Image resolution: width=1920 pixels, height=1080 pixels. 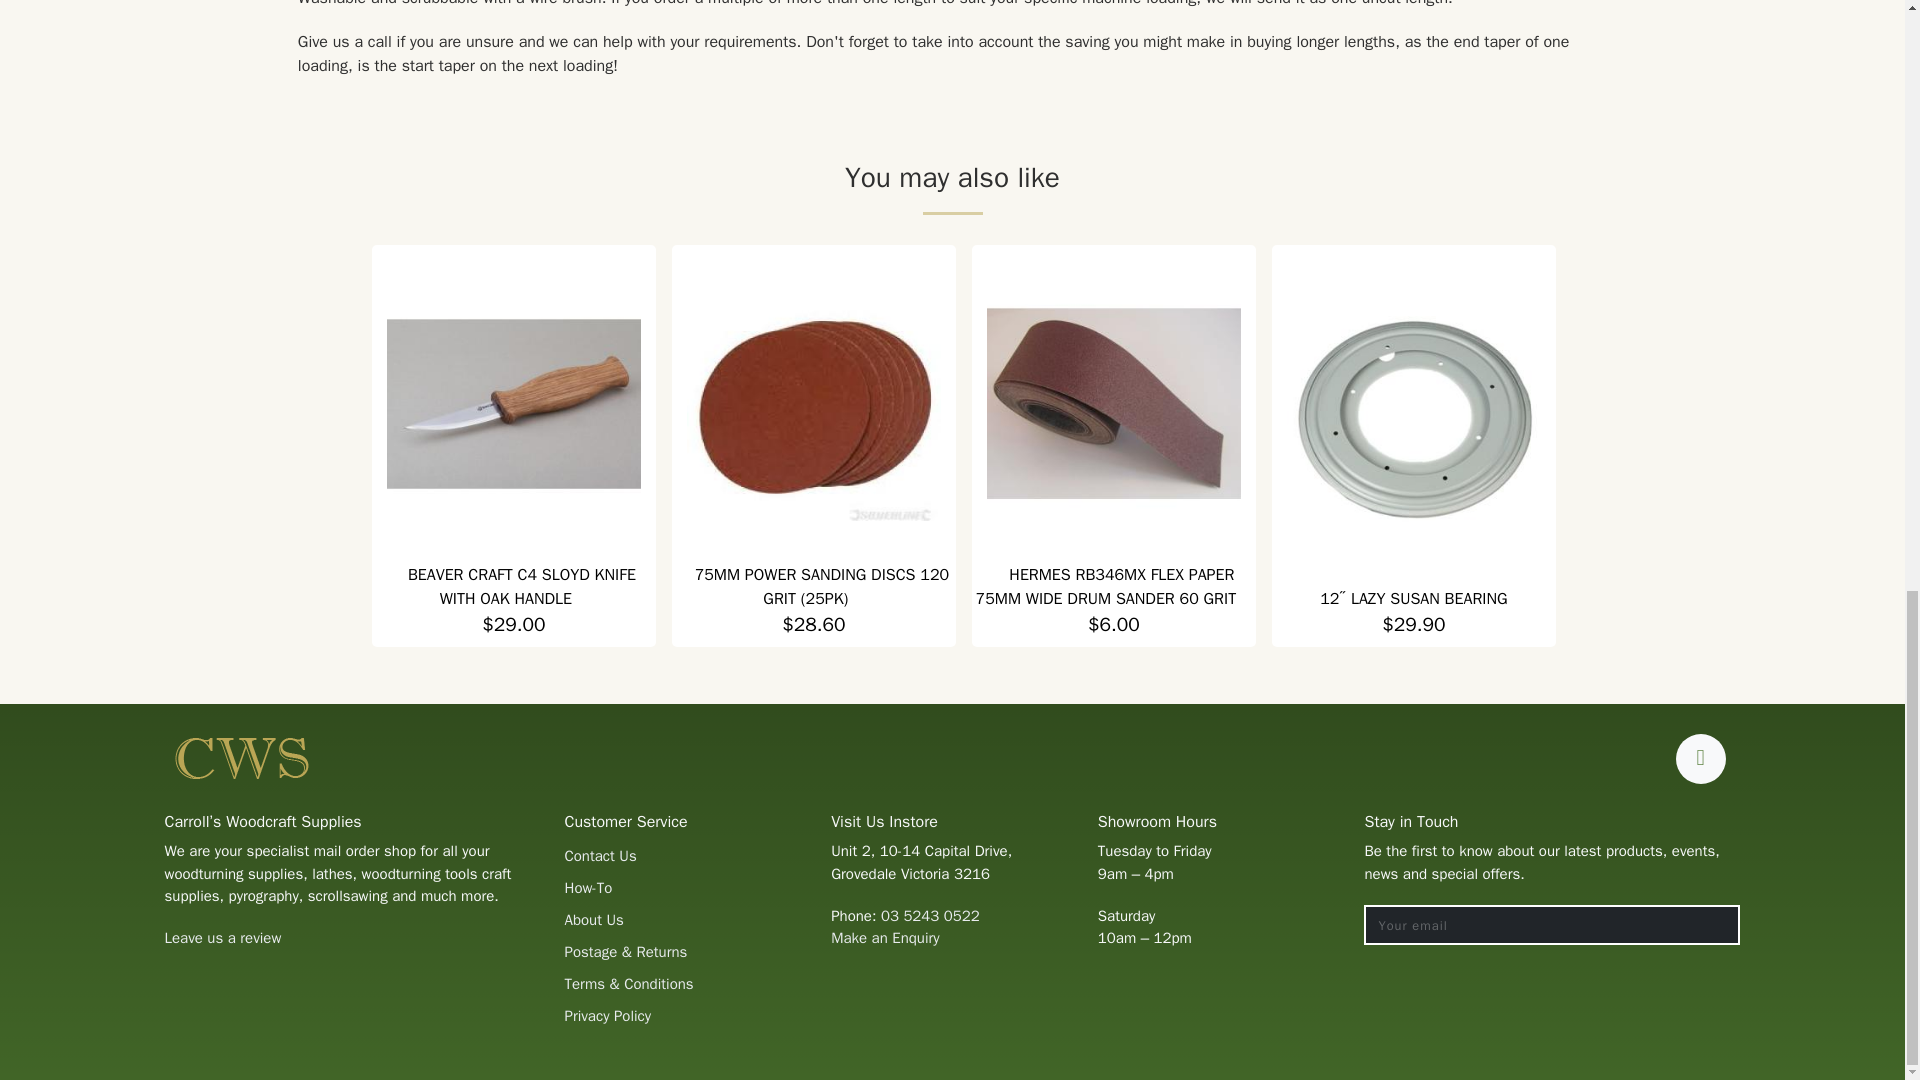 I want to click on Hermes RB346MX Flex Paper 75mm Wide Drum Sander 60 grit, so click(x=1113, y=404).